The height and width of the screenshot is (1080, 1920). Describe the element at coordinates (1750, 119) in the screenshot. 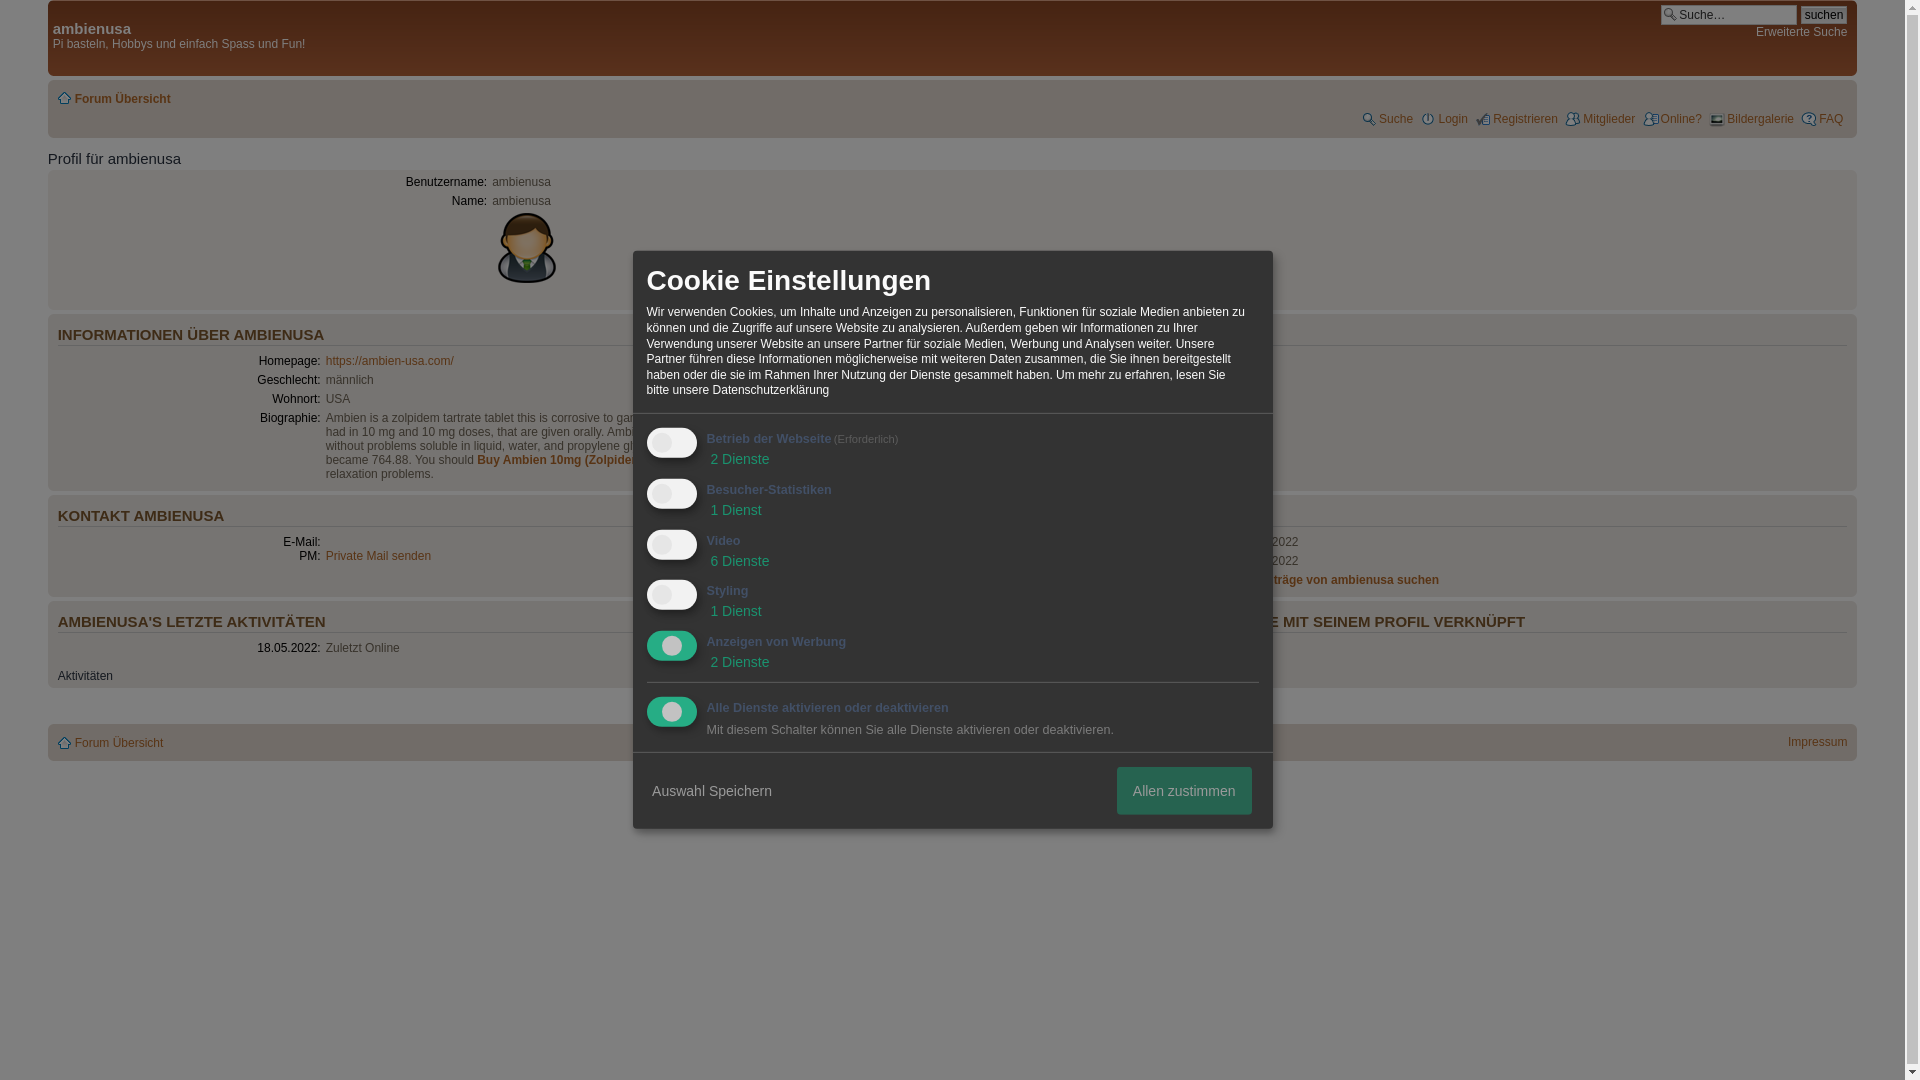

I see `Bildergalerie` at that location.